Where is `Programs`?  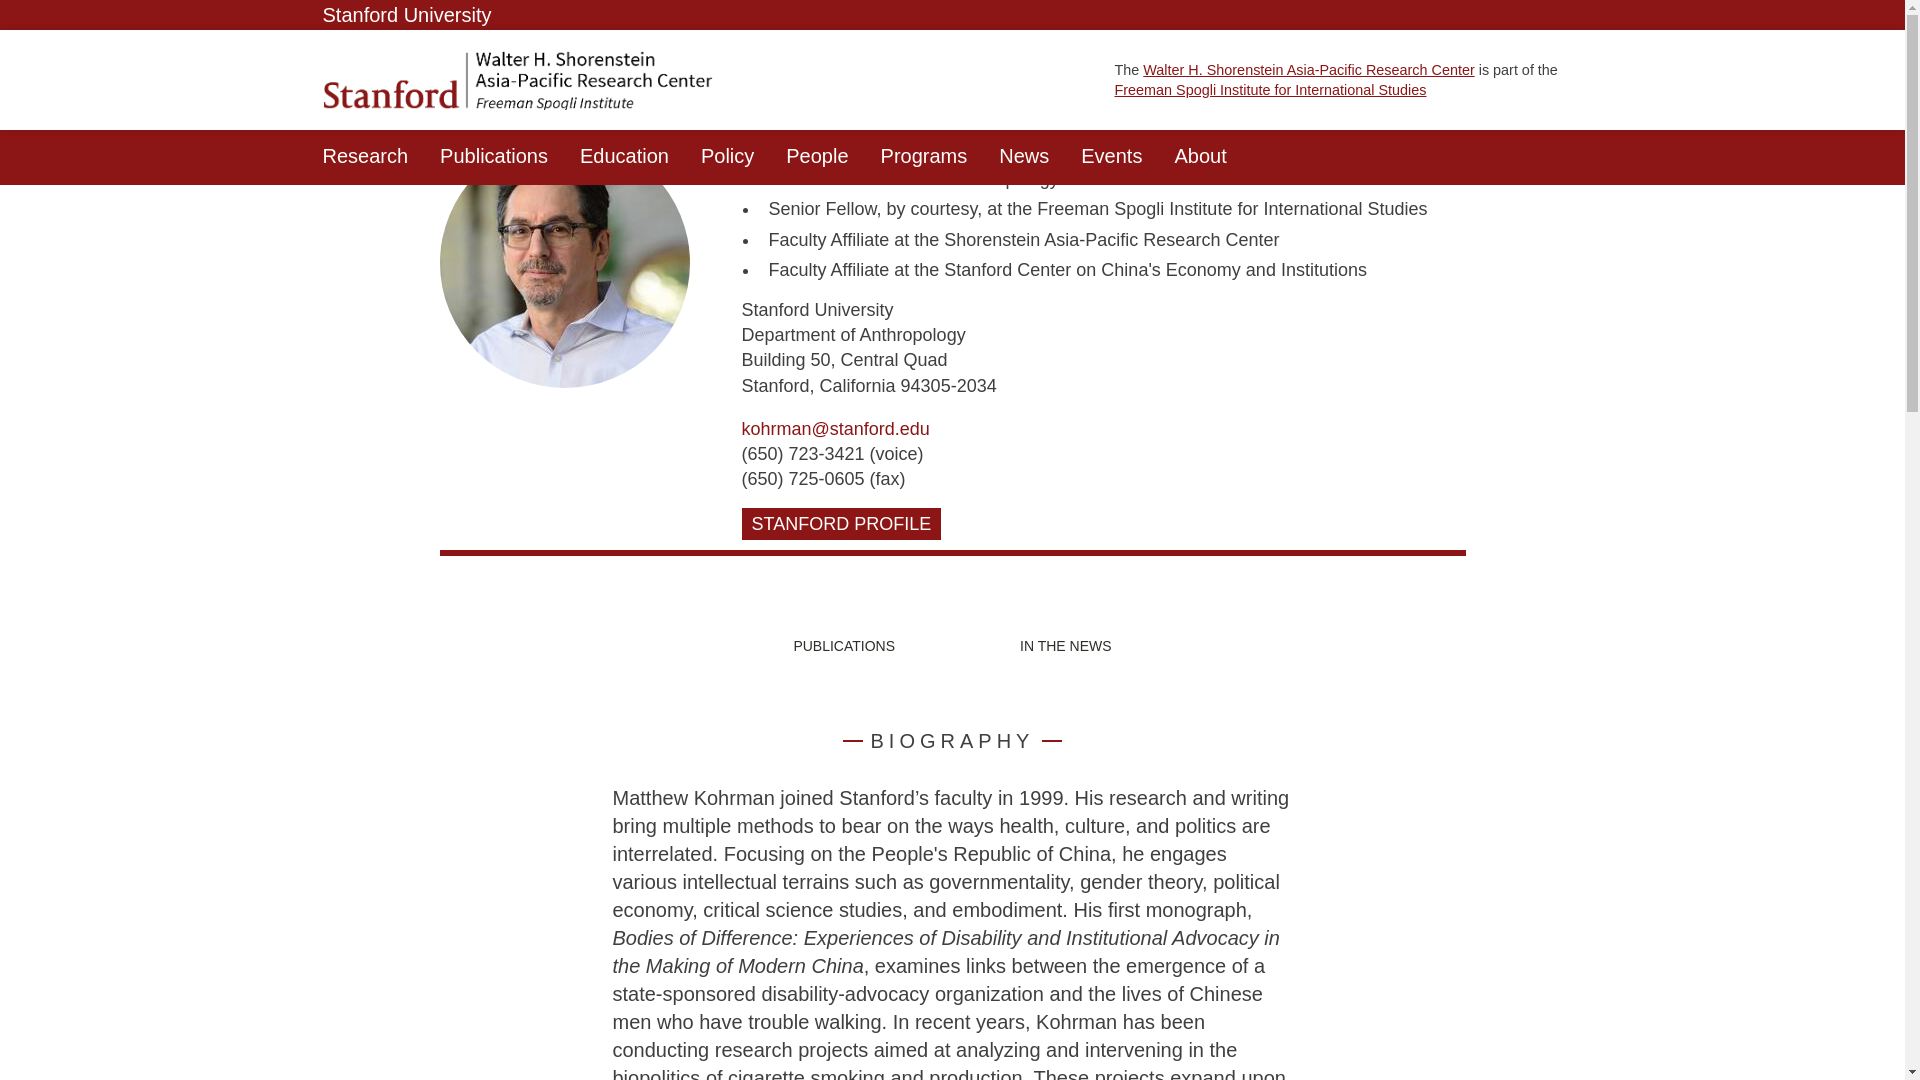
Programs is located at coordinates (924, 156).